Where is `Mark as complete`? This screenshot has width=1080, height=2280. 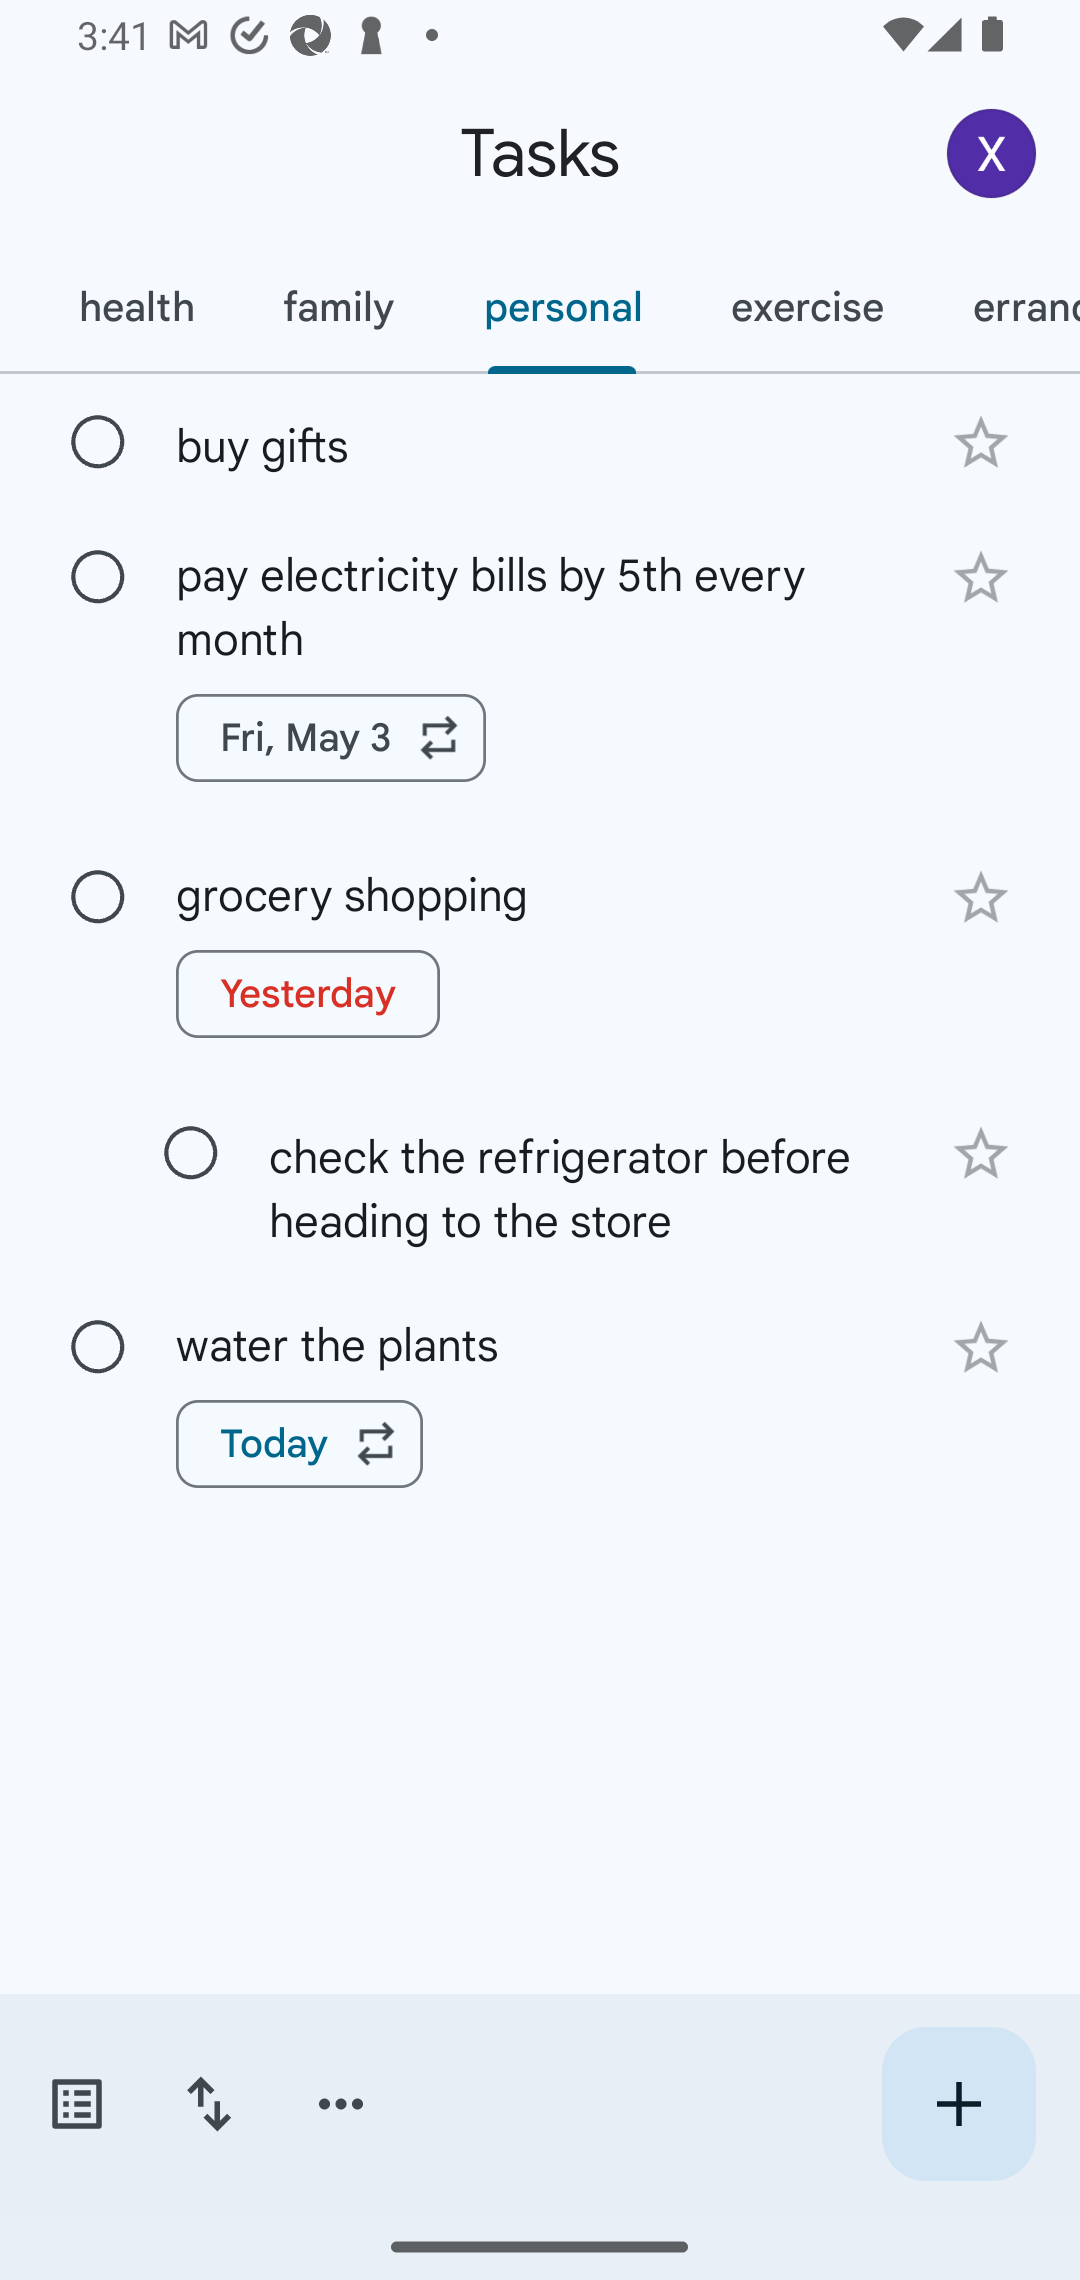 Mark as complete is located at coordinates (98, 1348).